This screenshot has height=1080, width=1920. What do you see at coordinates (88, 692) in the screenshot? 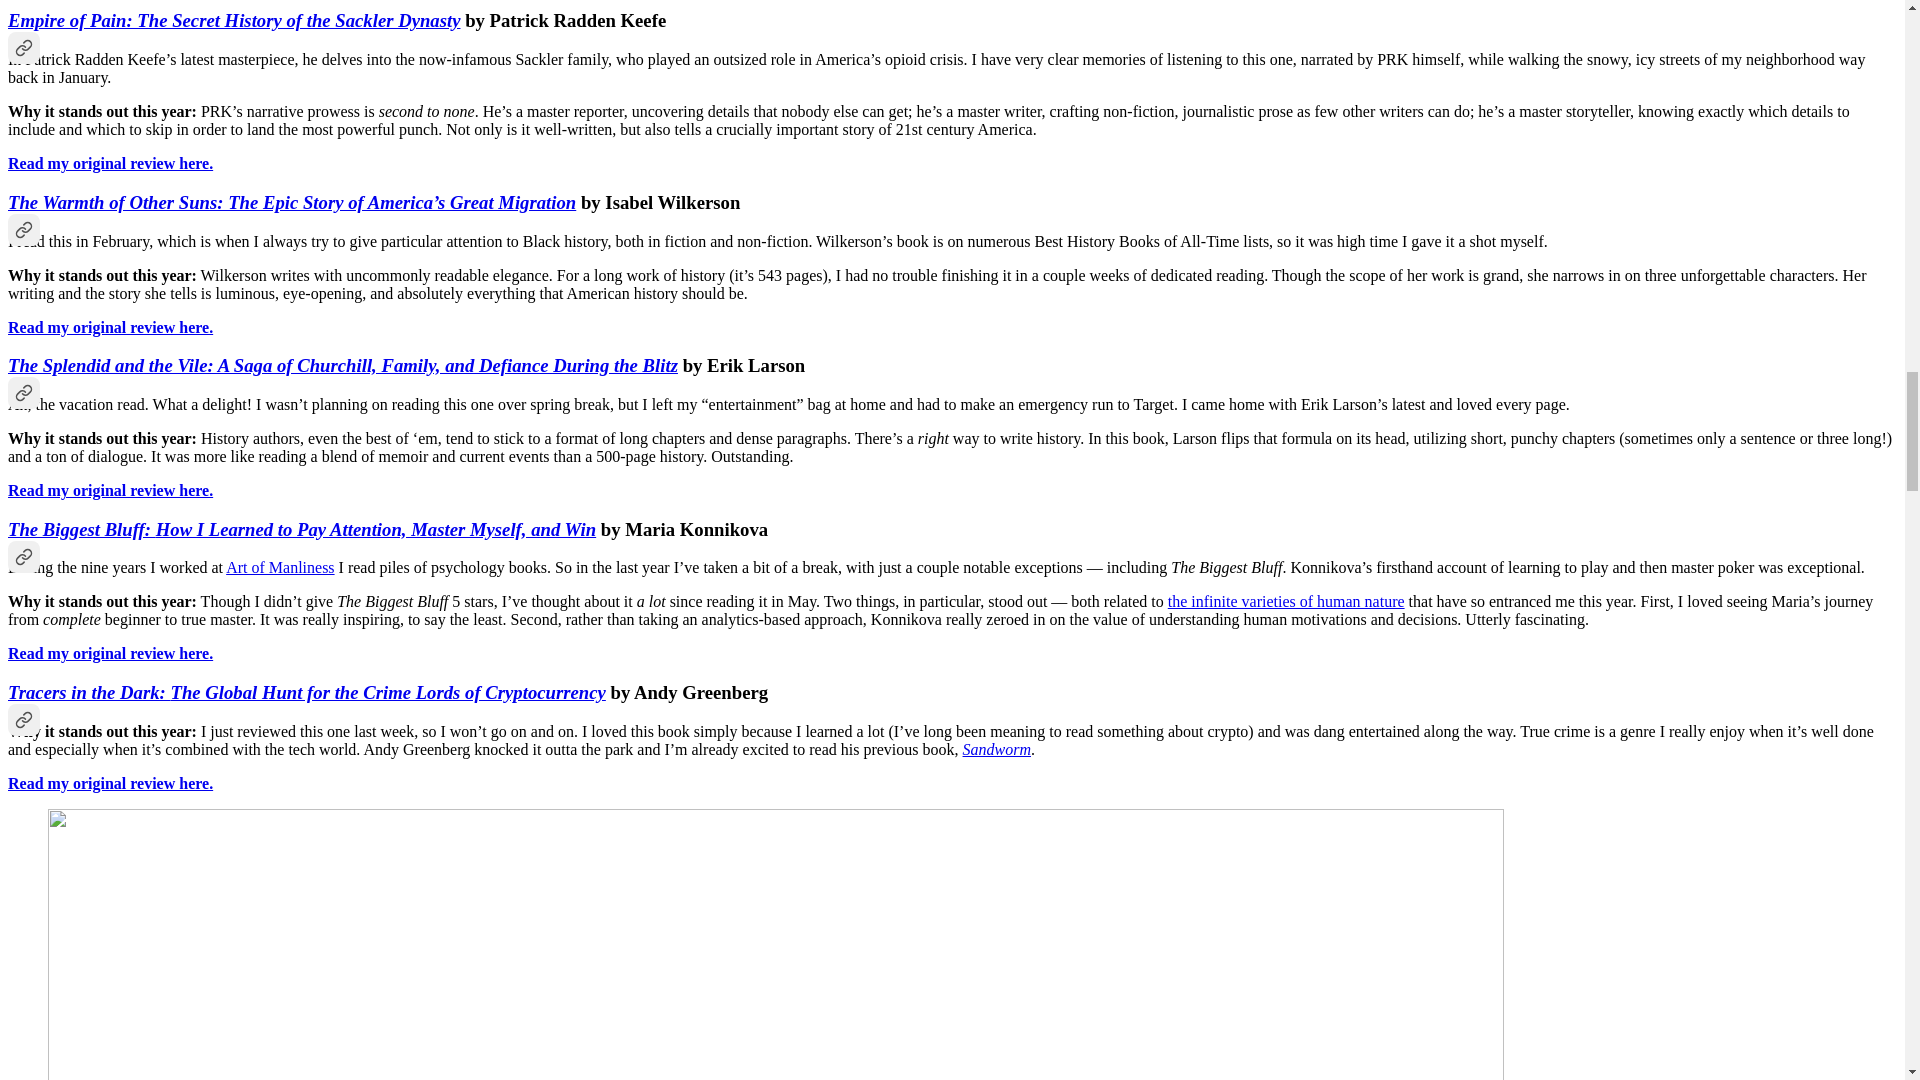
I see `Tracers in the Dark:` at bounding box center [88, 692].